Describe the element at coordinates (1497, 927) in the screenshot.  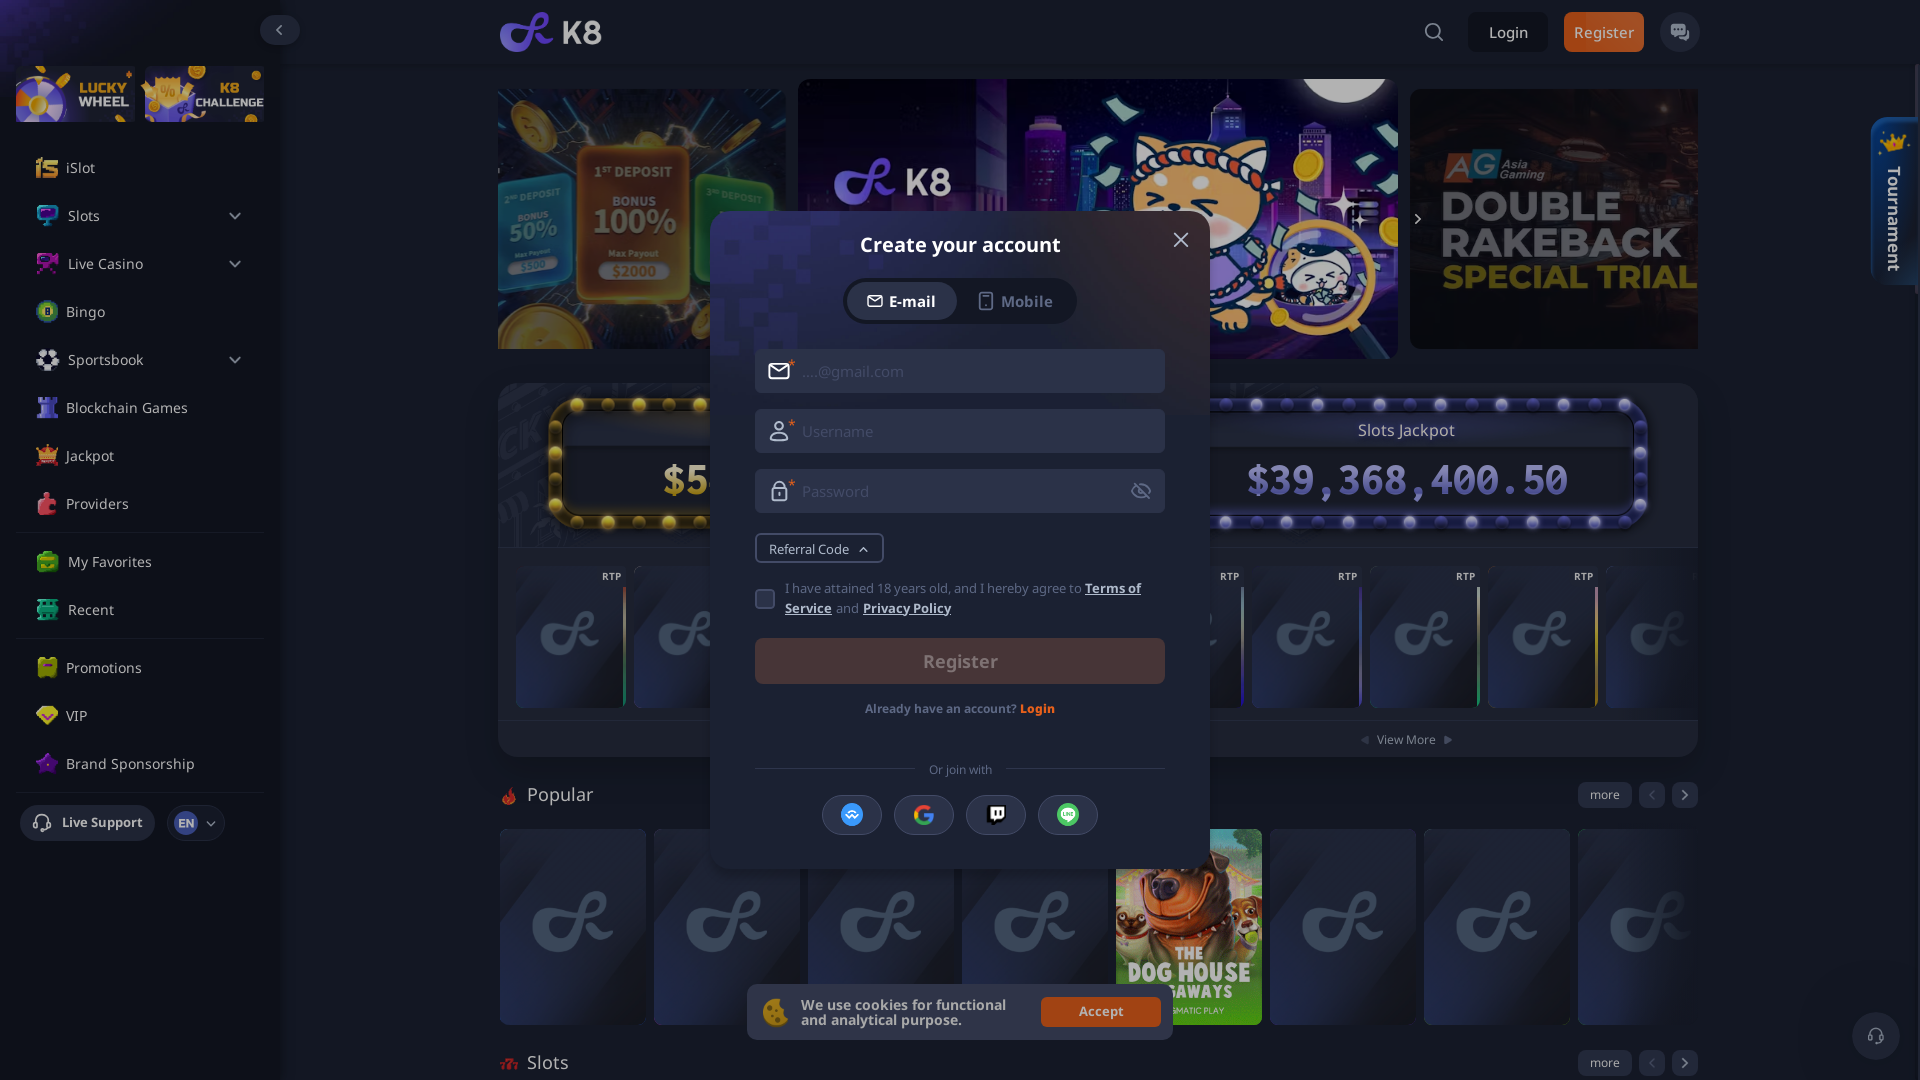
I see `Drop'EM` at that location.